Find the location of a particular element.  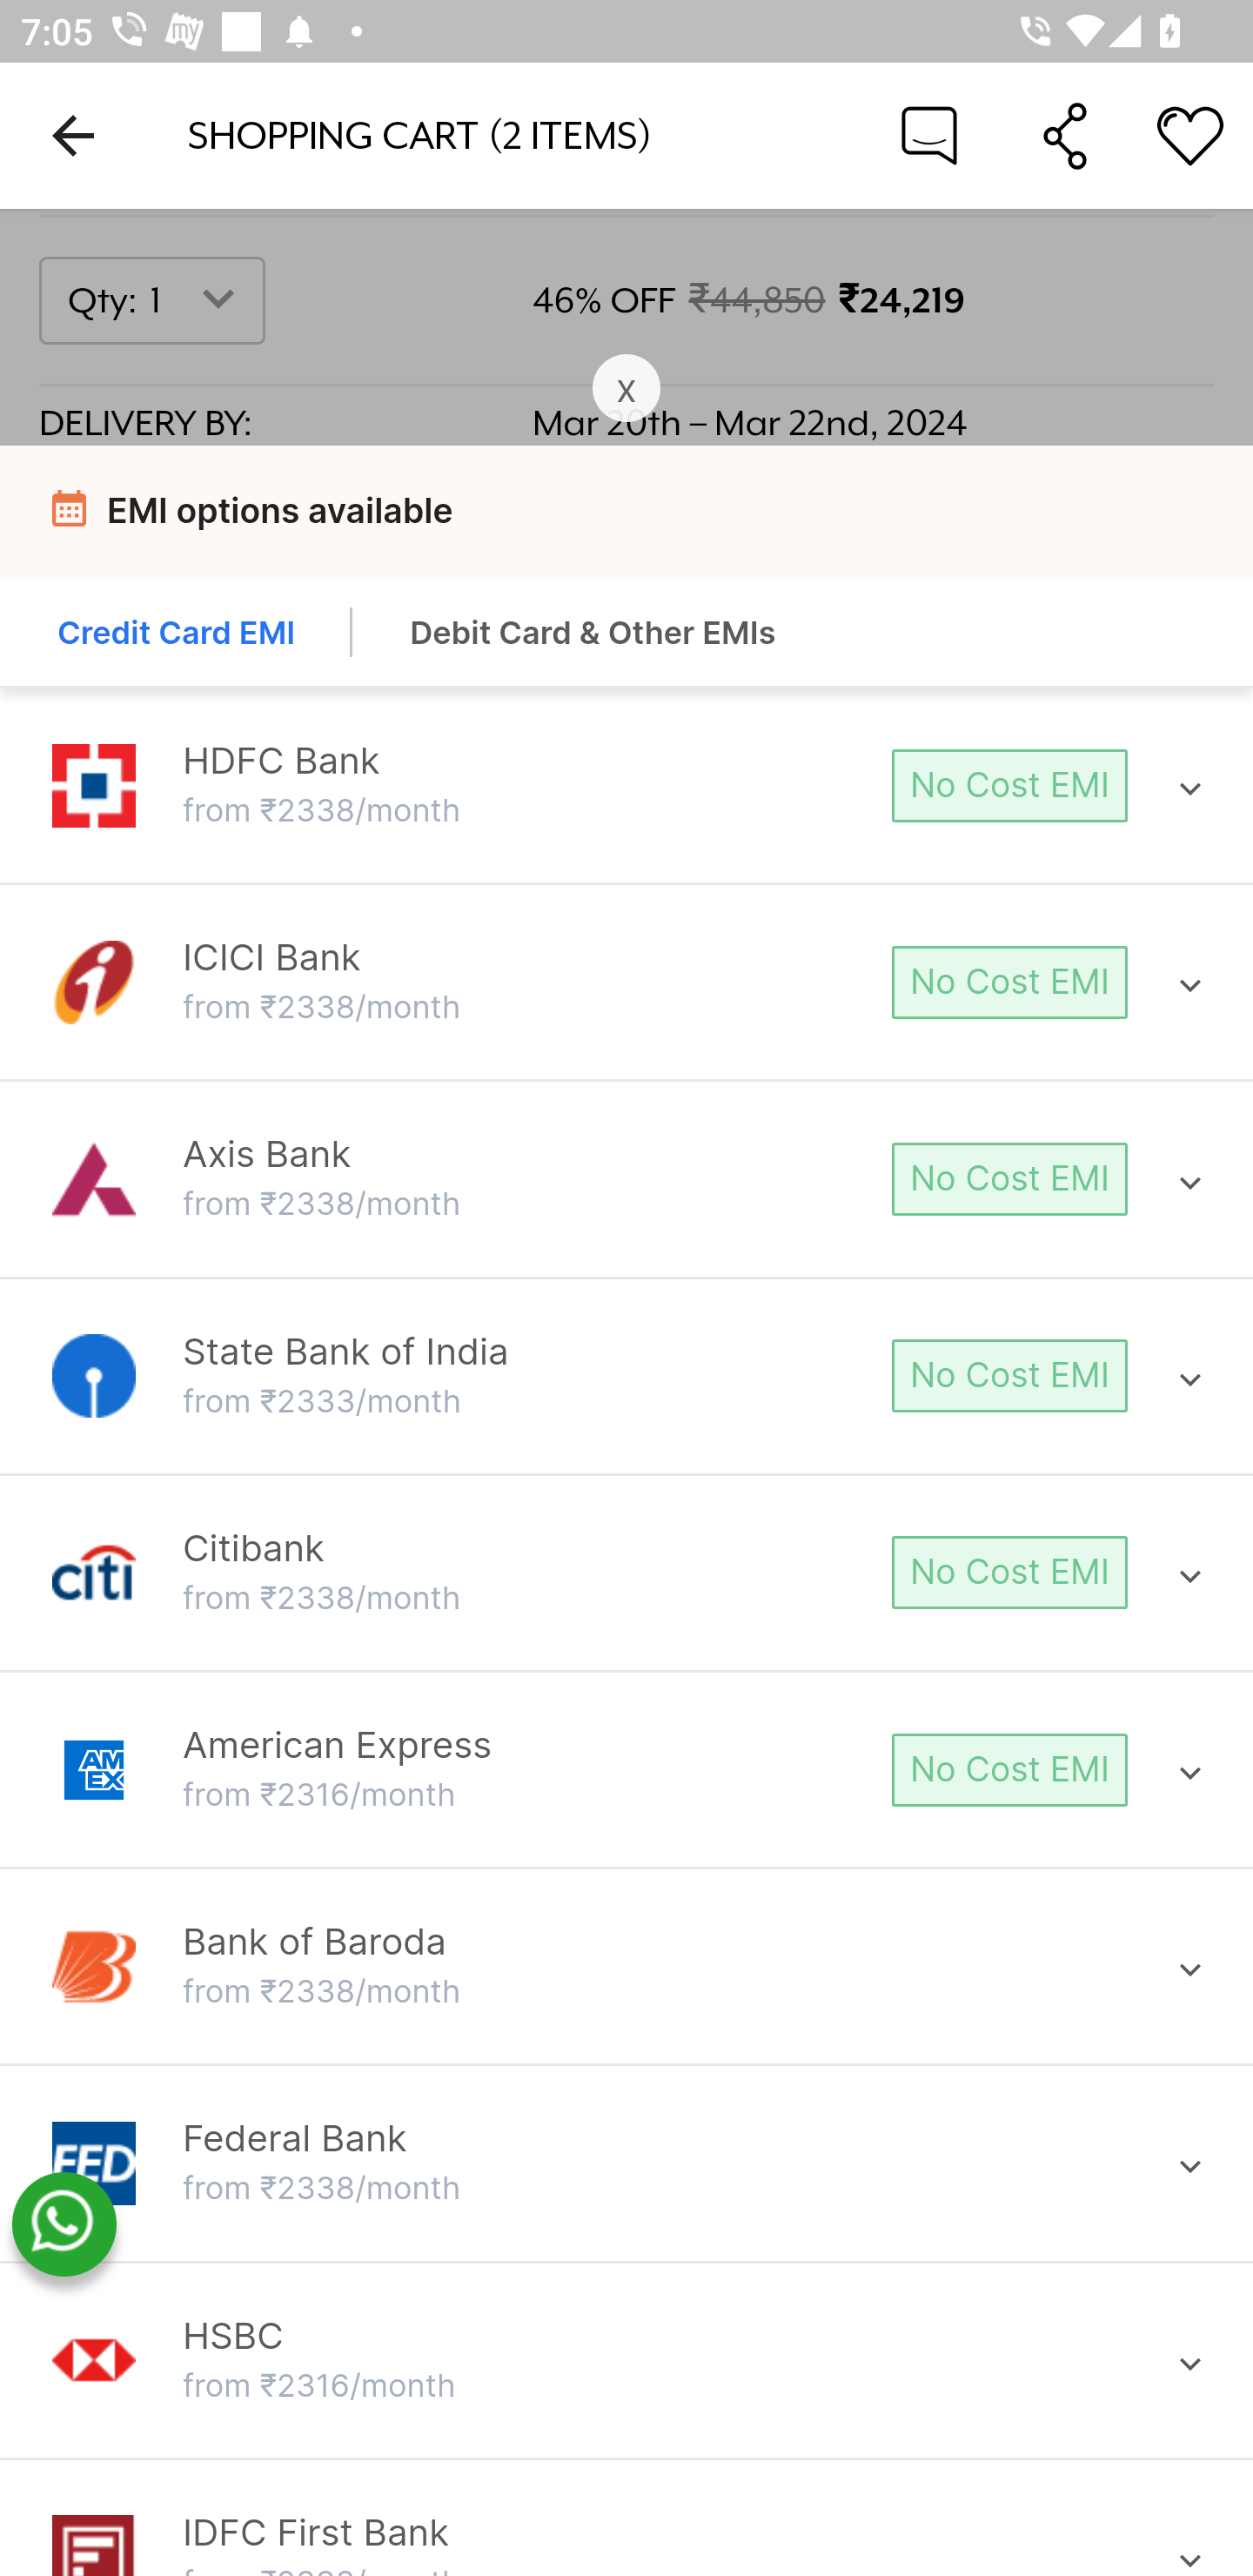

Debit Card & Other EMIs is located at coordinates (593, 635).